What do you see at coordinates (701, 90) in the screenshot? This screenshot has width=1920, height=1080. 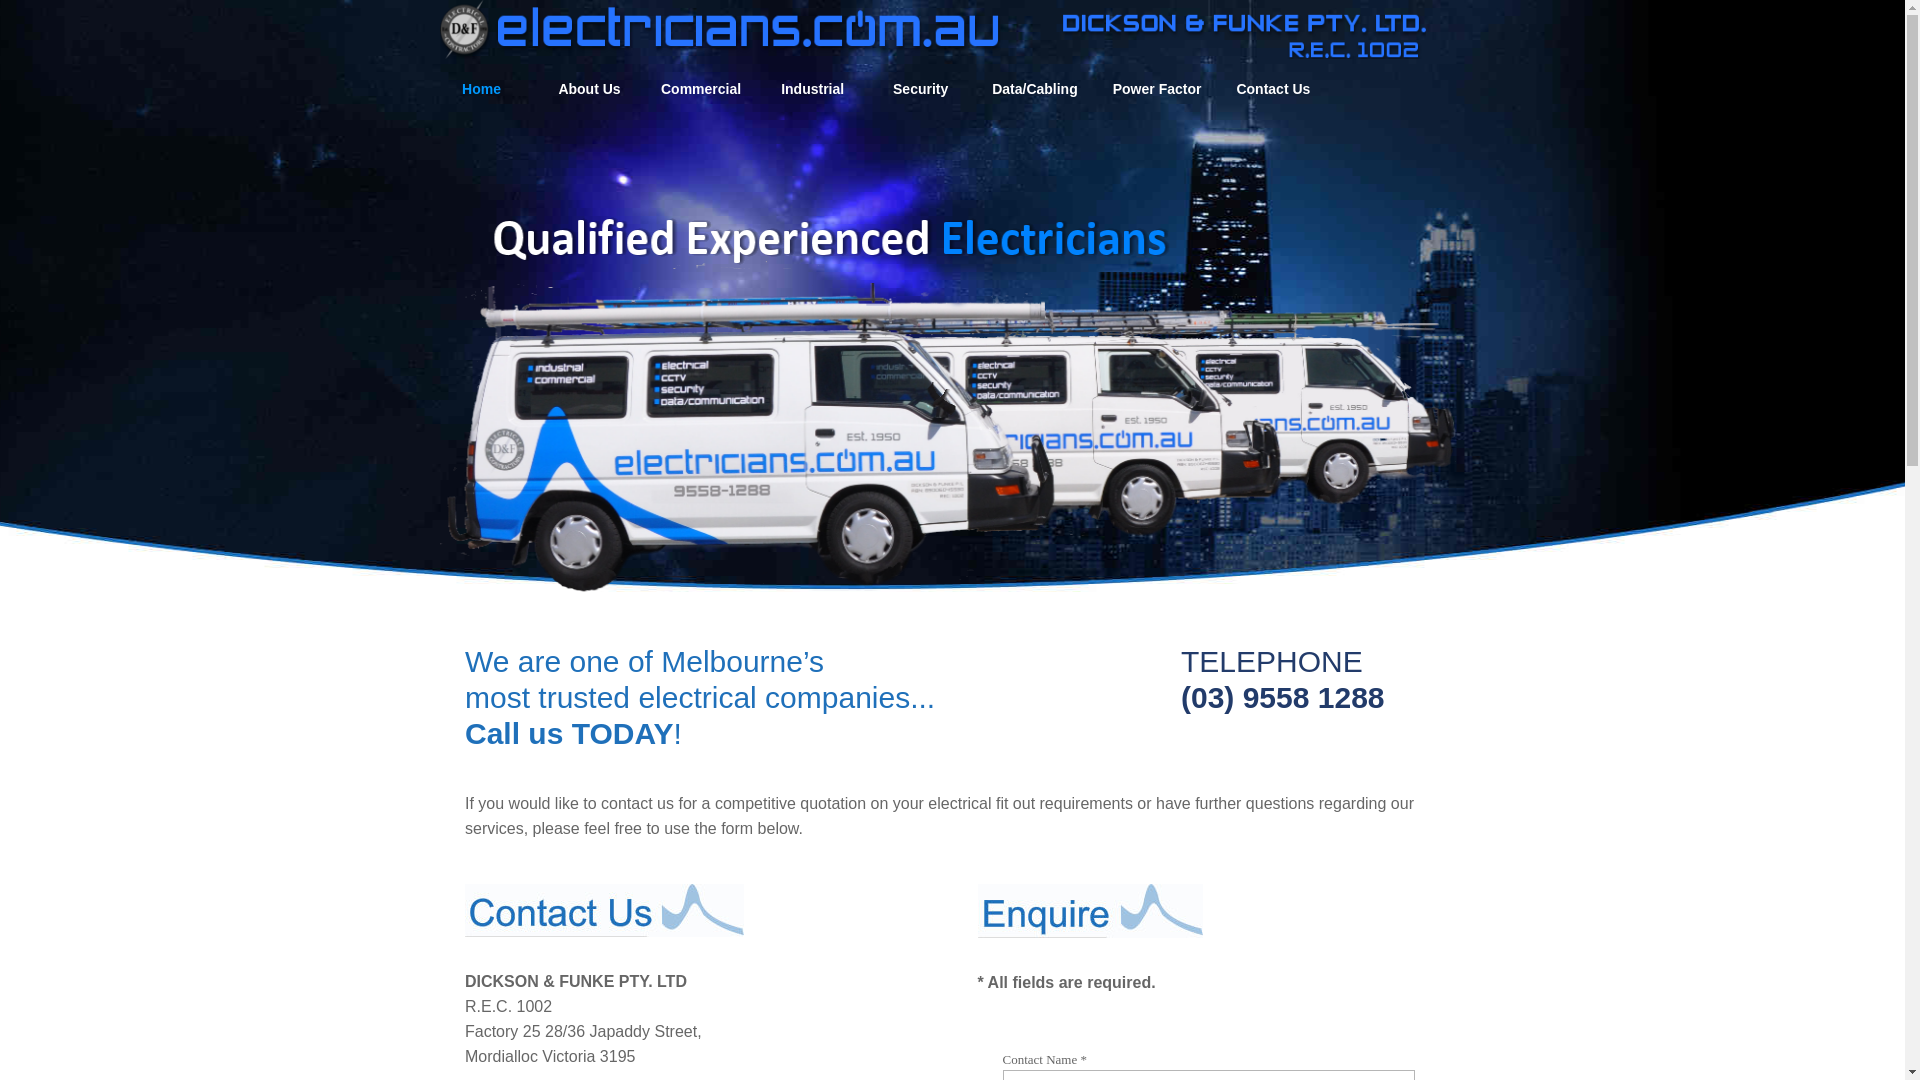 I see `Commercial` at bounding box center [701, 90].